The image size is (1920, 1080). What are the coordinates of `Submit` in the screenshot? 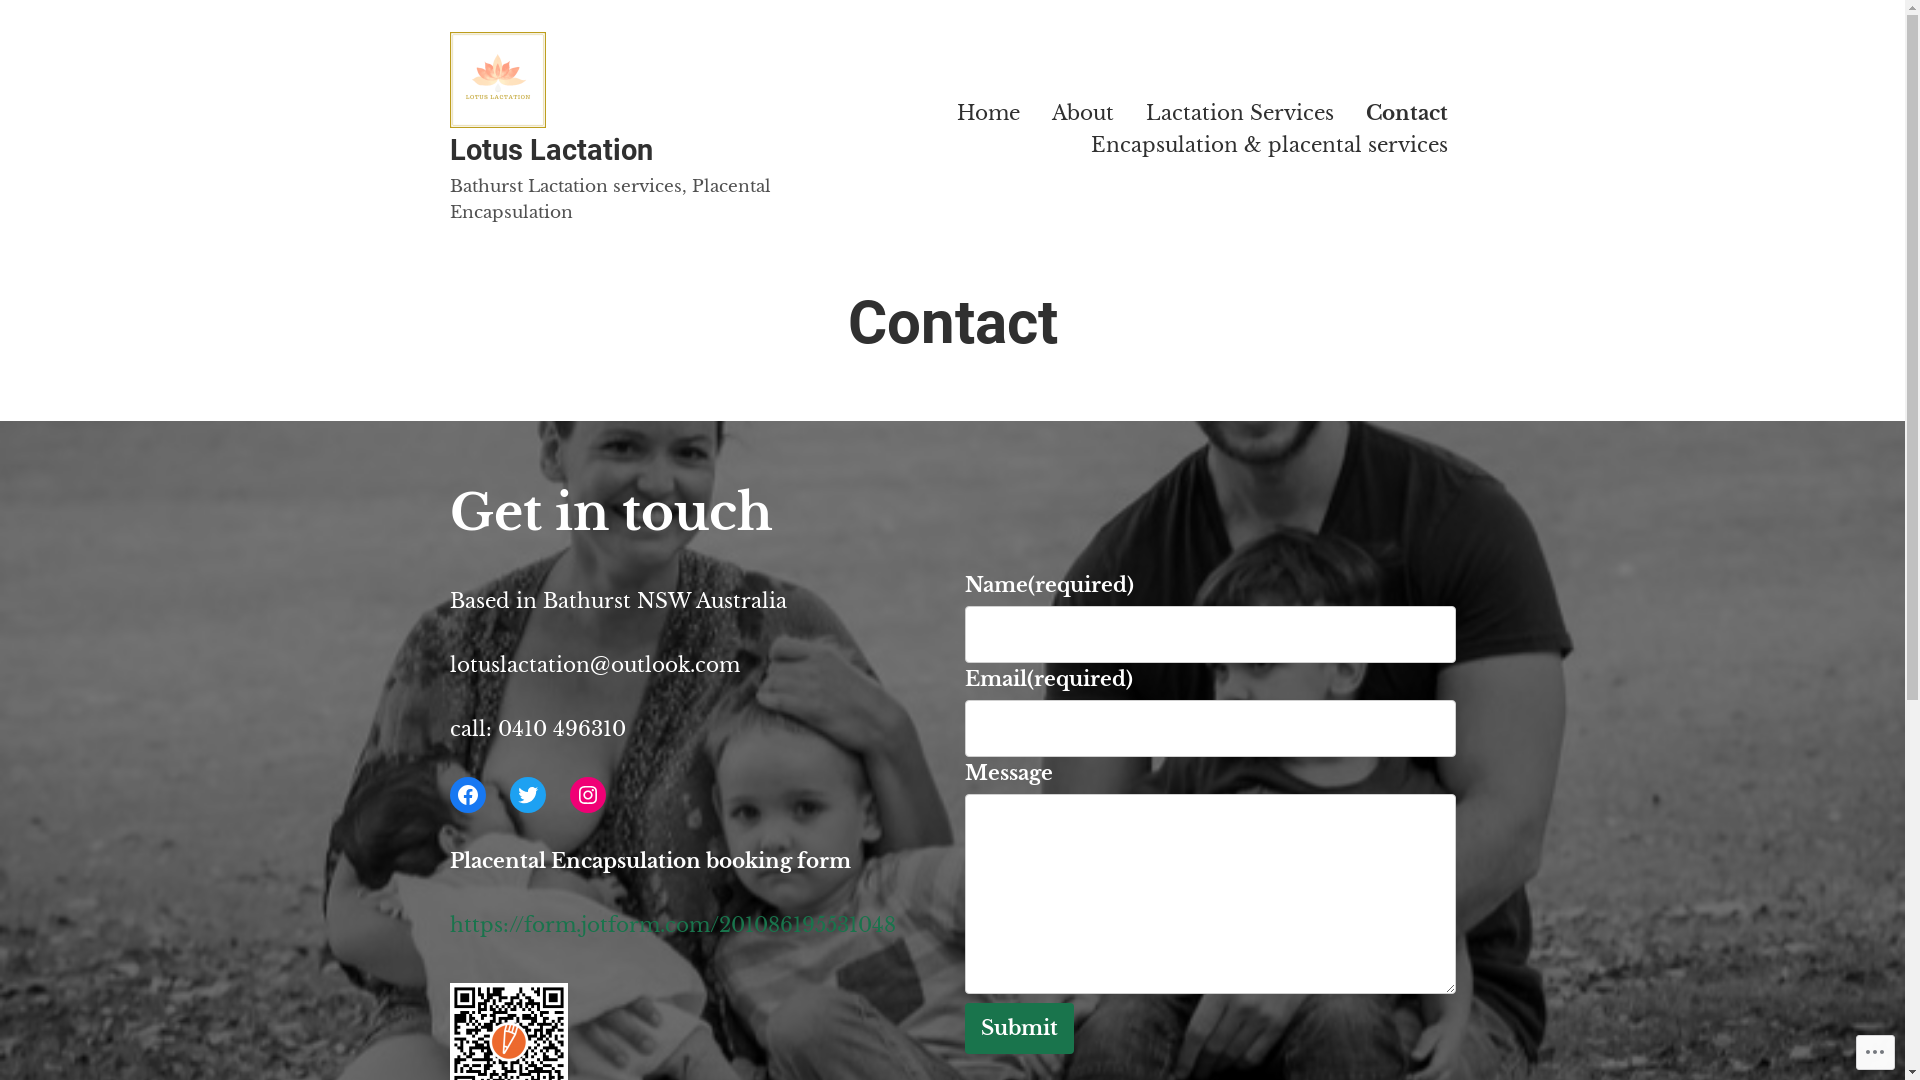 It's located at (1018, 1028).